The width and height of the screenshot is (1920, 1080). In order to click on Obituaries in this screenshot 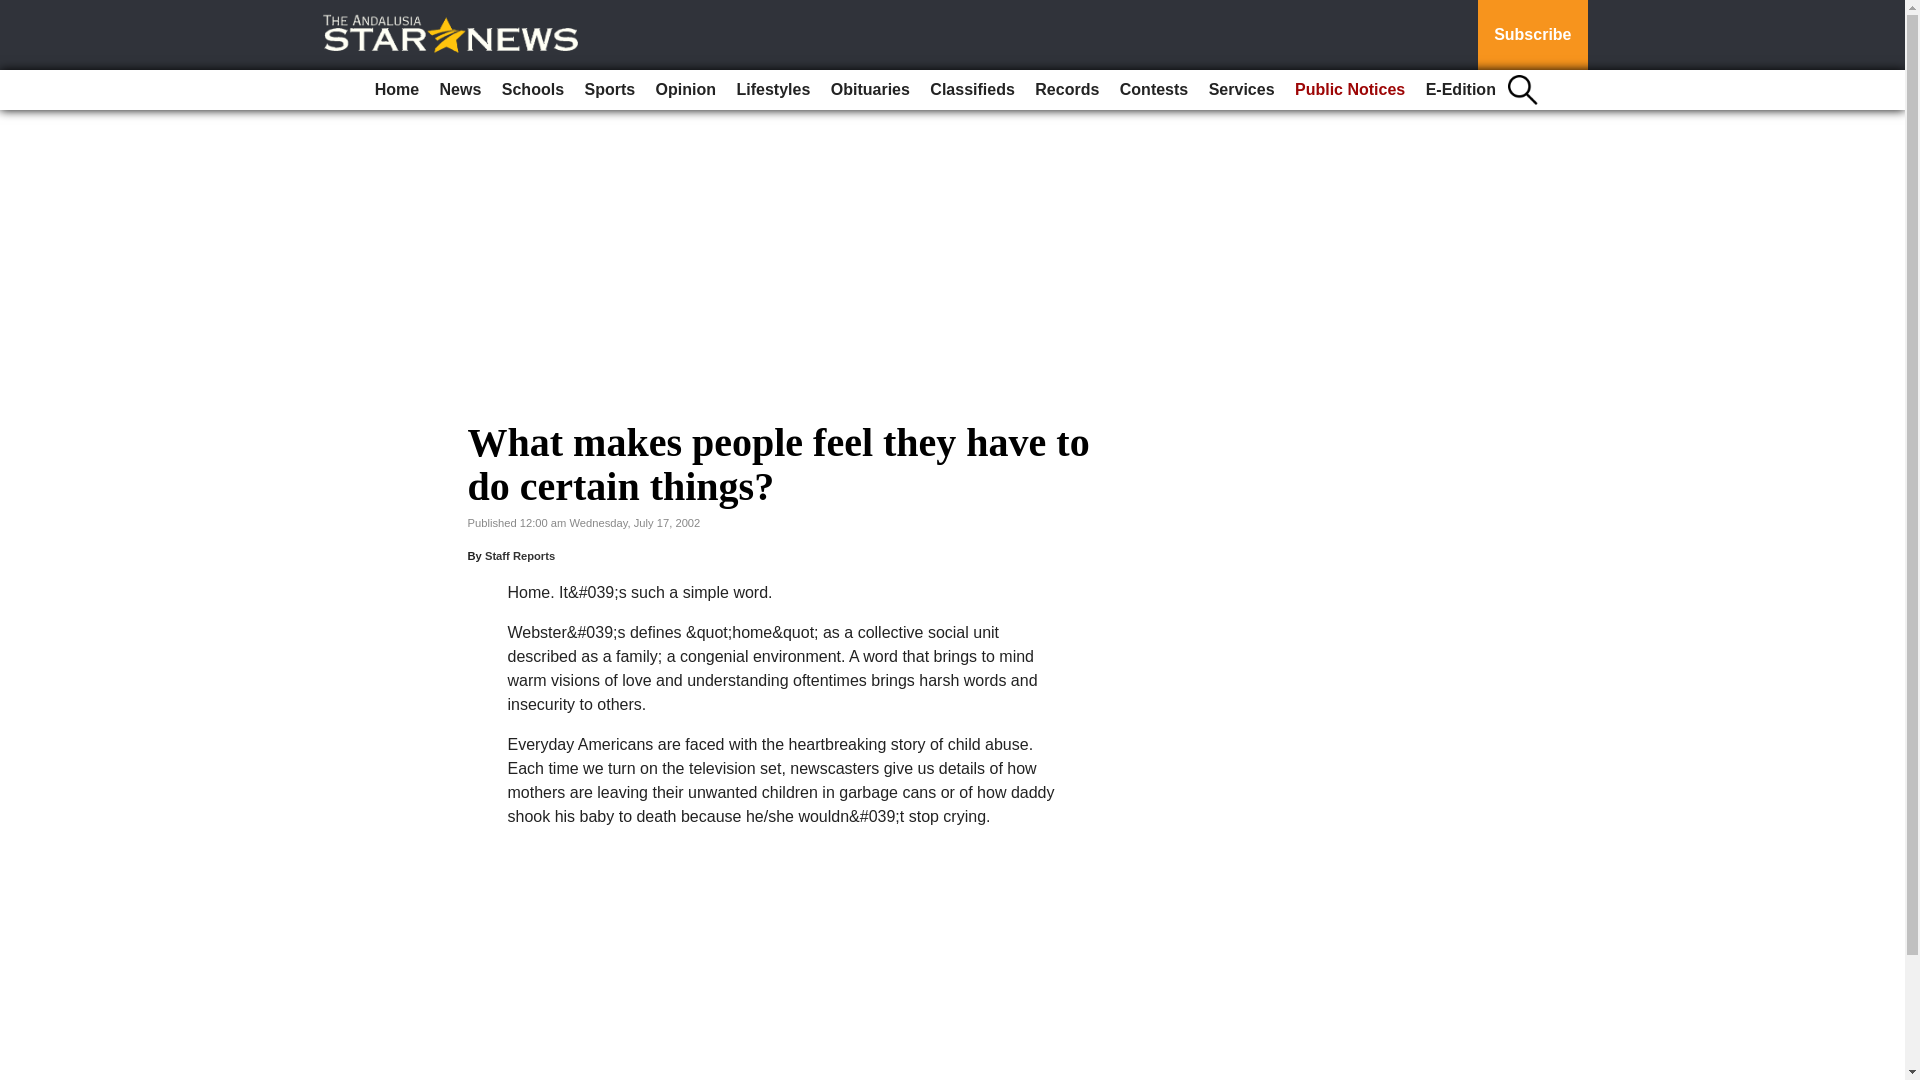, I will do `click(870, 90)`.